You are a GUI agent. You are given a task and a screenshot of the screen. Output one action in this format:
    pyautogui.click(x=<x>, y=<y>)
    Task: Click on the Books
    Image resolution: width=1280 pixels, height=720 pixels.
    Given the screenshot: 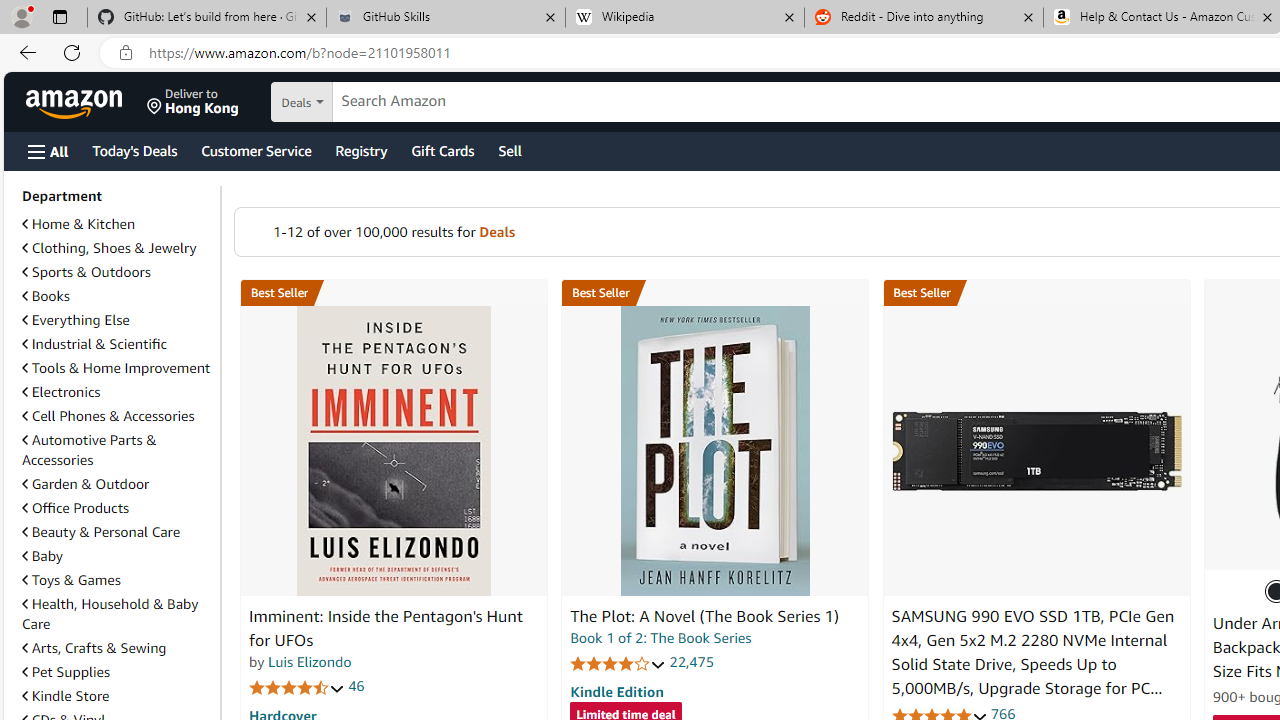 What is the action you would take?
    pyautogui.click(x=46, y=296)
    